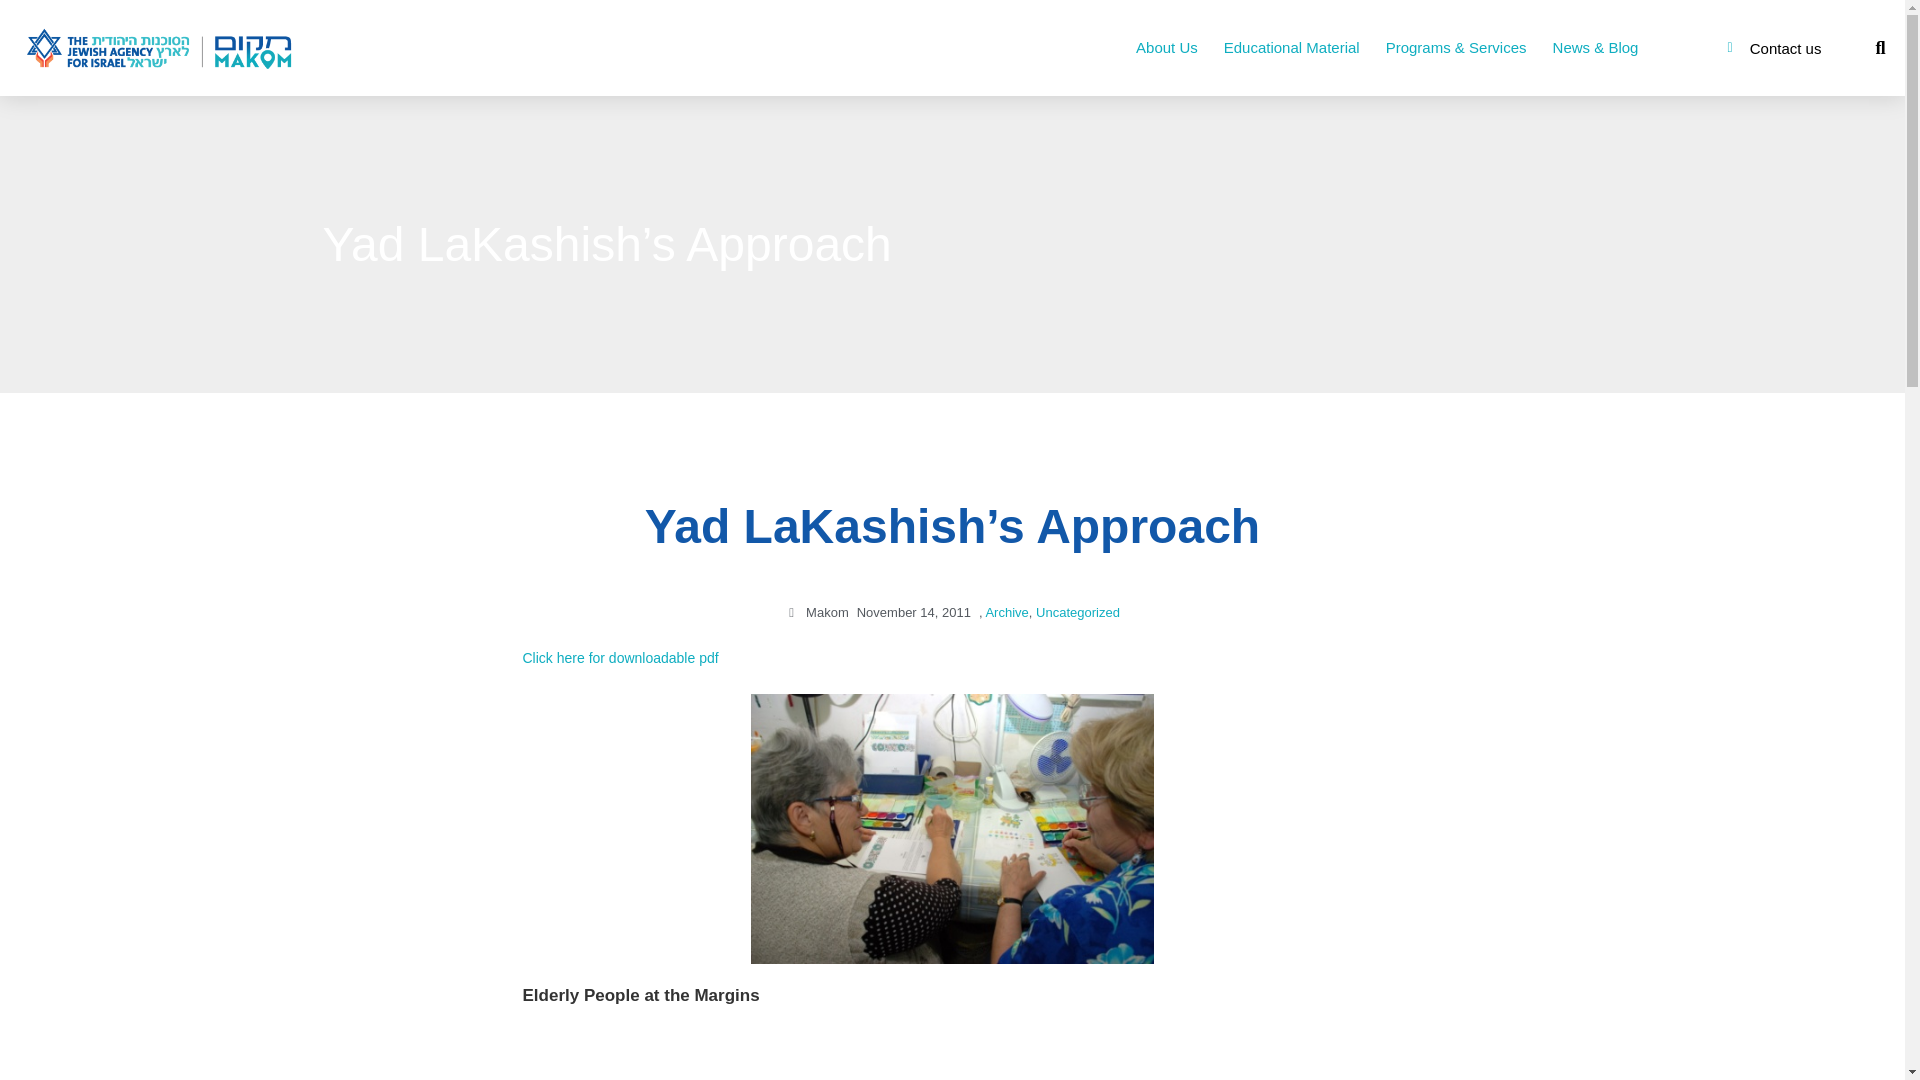 The width and height of the screenshot is (1920, 1080). Describe the element at coordinates (1167, 48) in the screenshot. I see `About Us` at that location.